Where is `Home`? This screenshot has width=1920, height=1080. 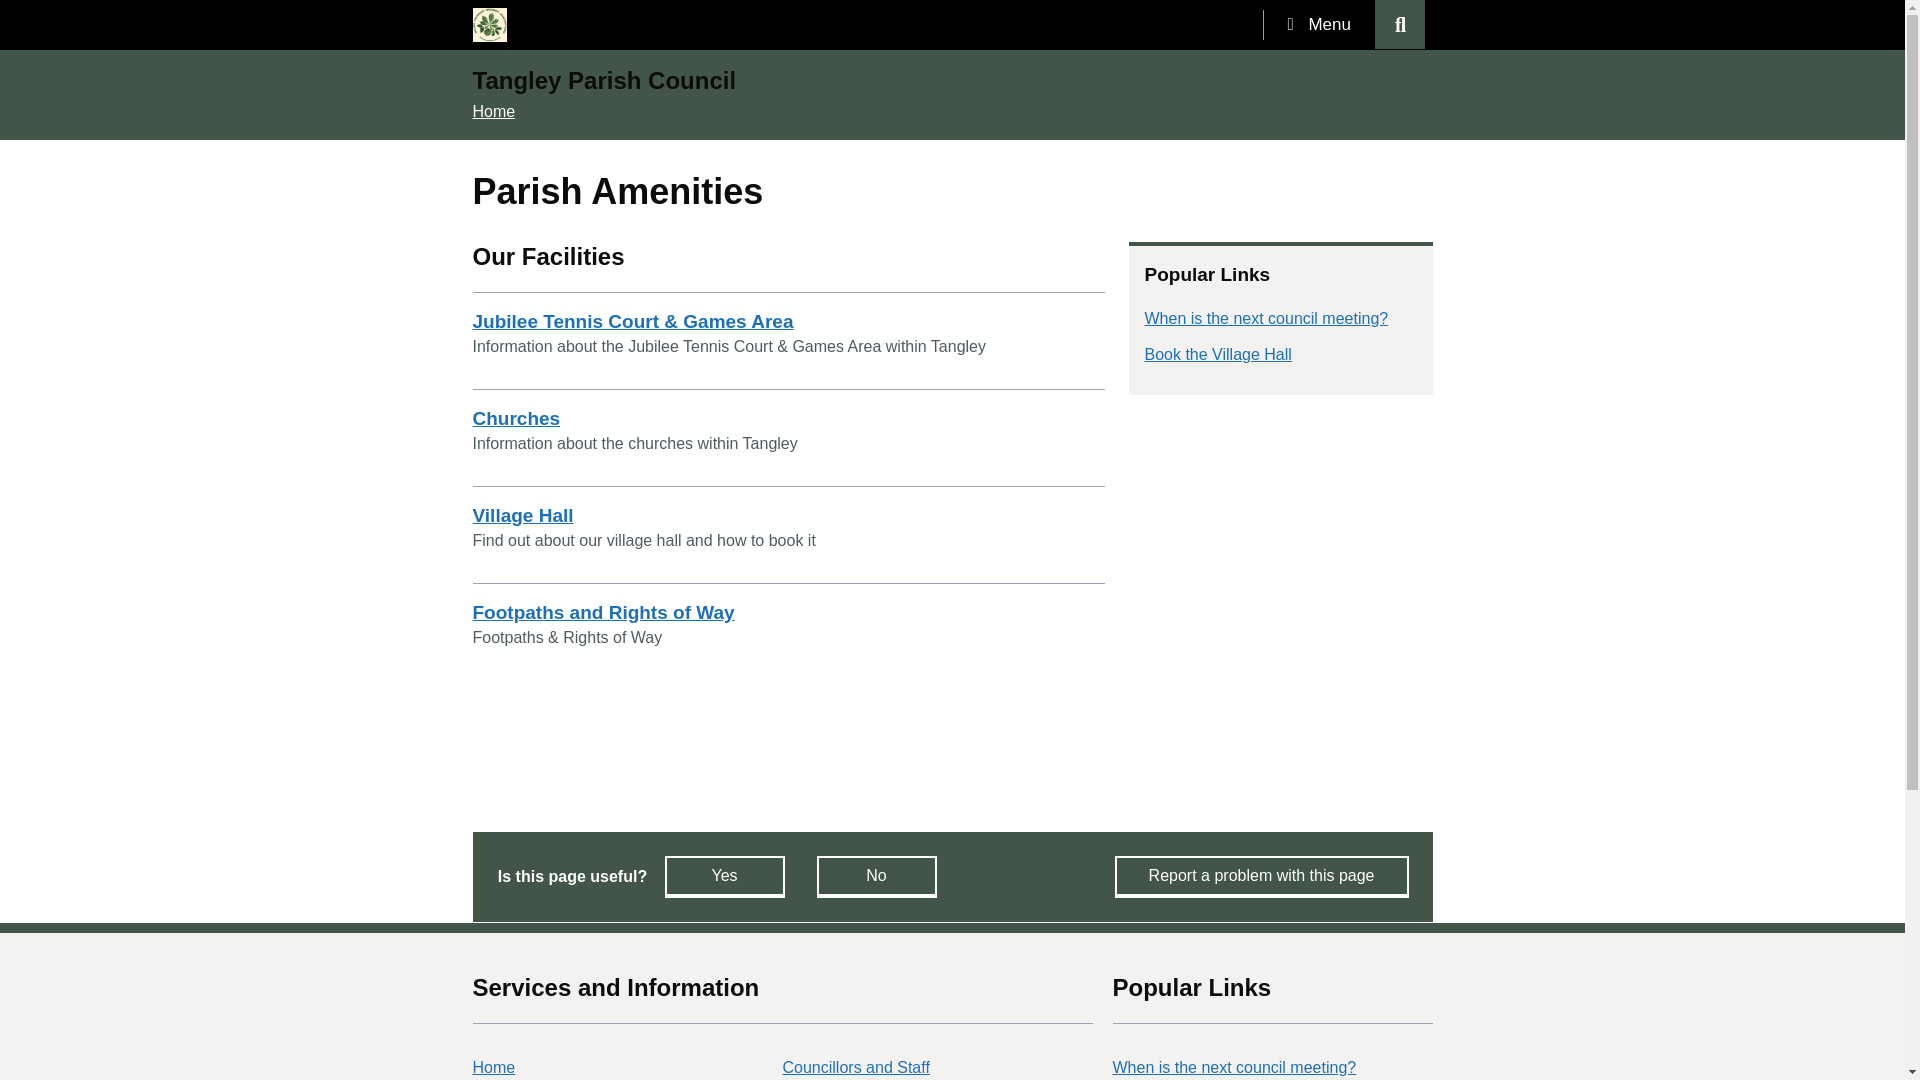 Home is located at coordinates (493, 1067).